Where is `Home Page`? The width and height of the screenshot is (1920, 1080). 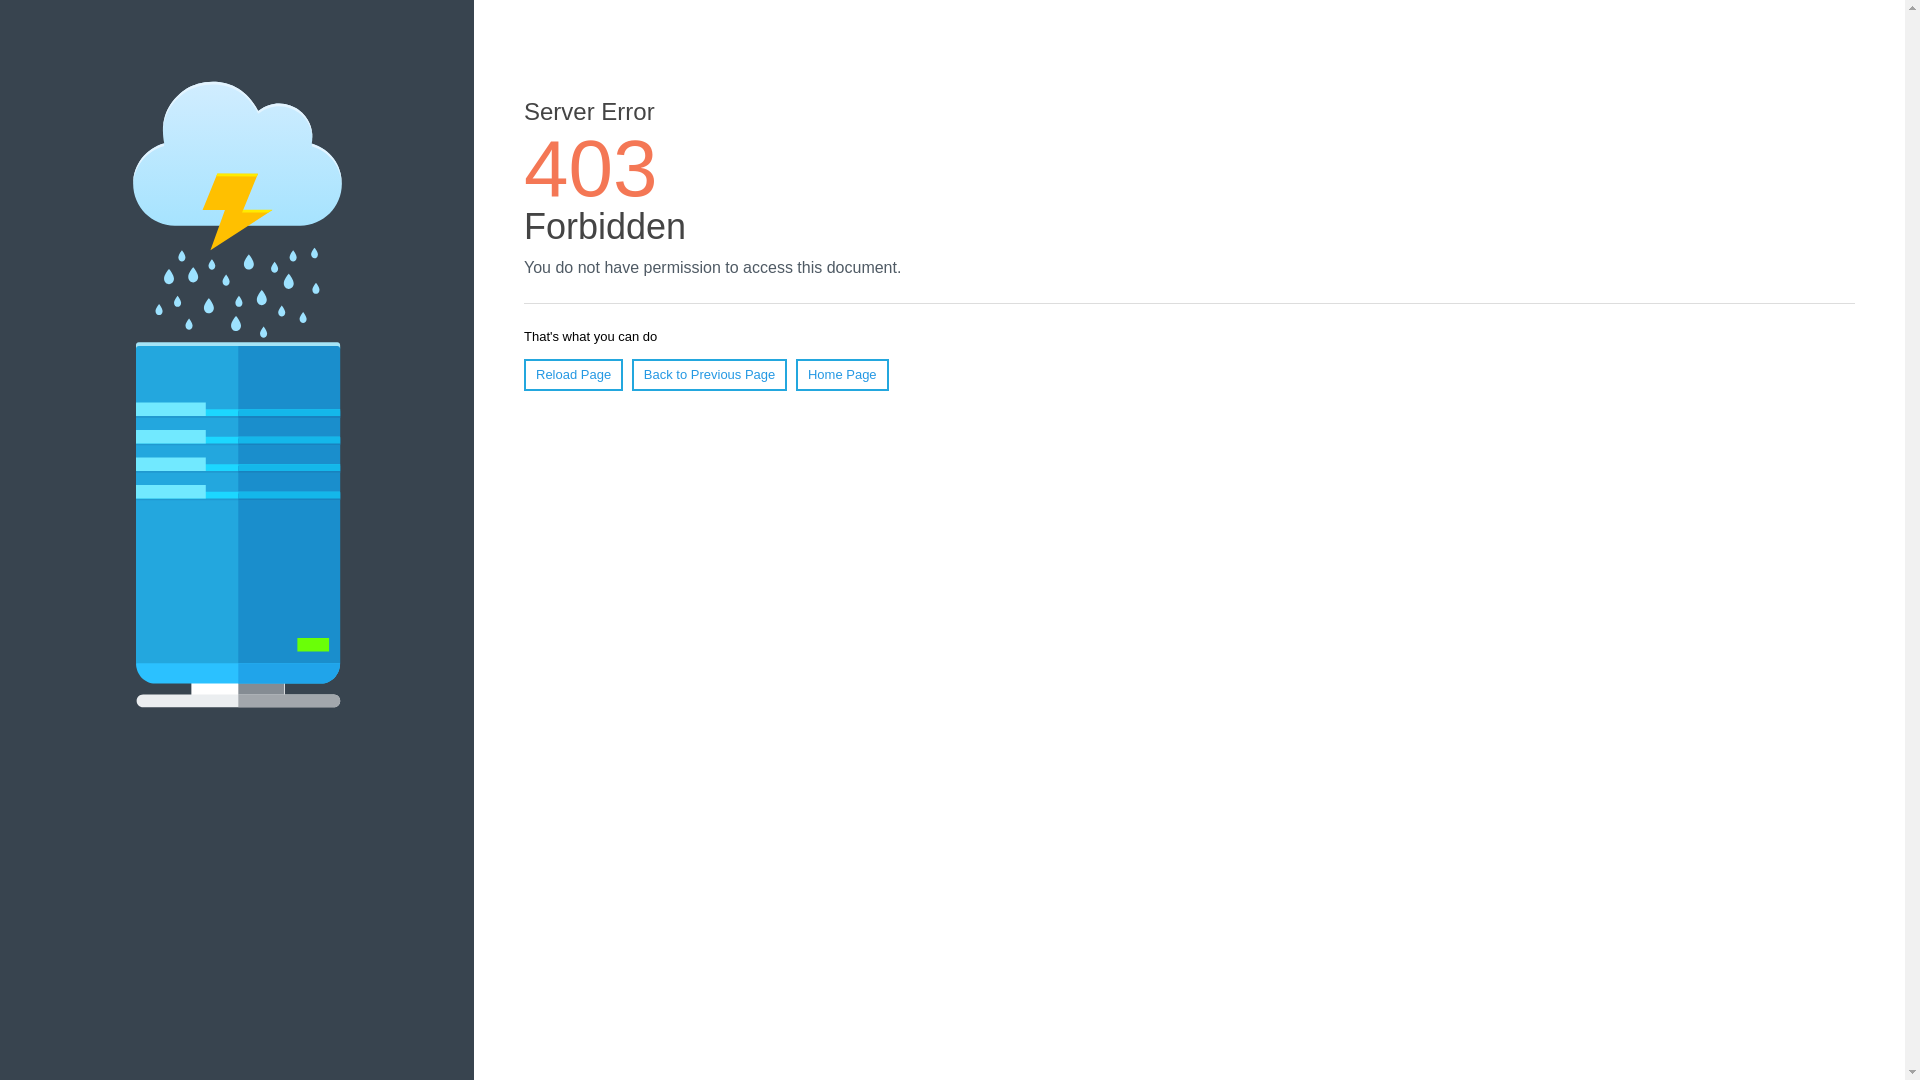
Home Page is located at coordinates (842, 374).